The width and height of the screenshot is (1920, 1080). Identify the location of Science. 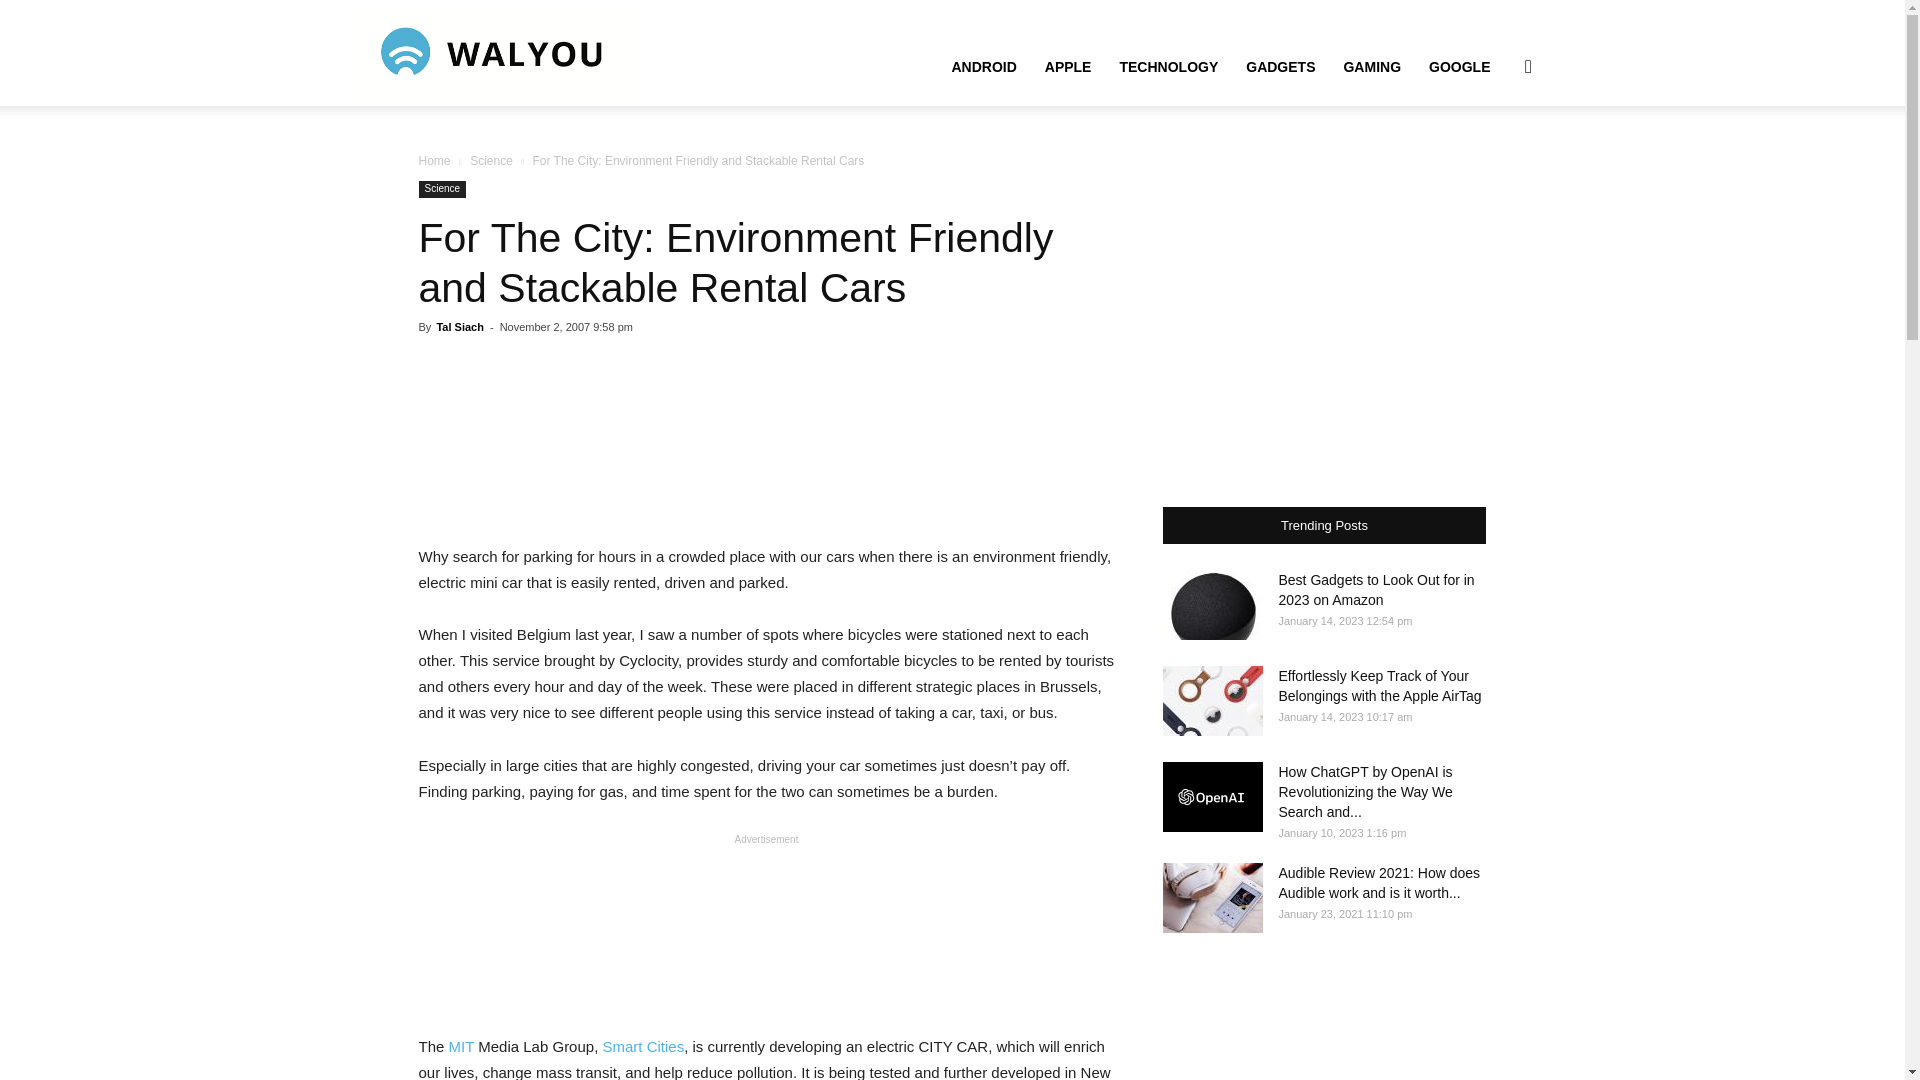
(491, 161).